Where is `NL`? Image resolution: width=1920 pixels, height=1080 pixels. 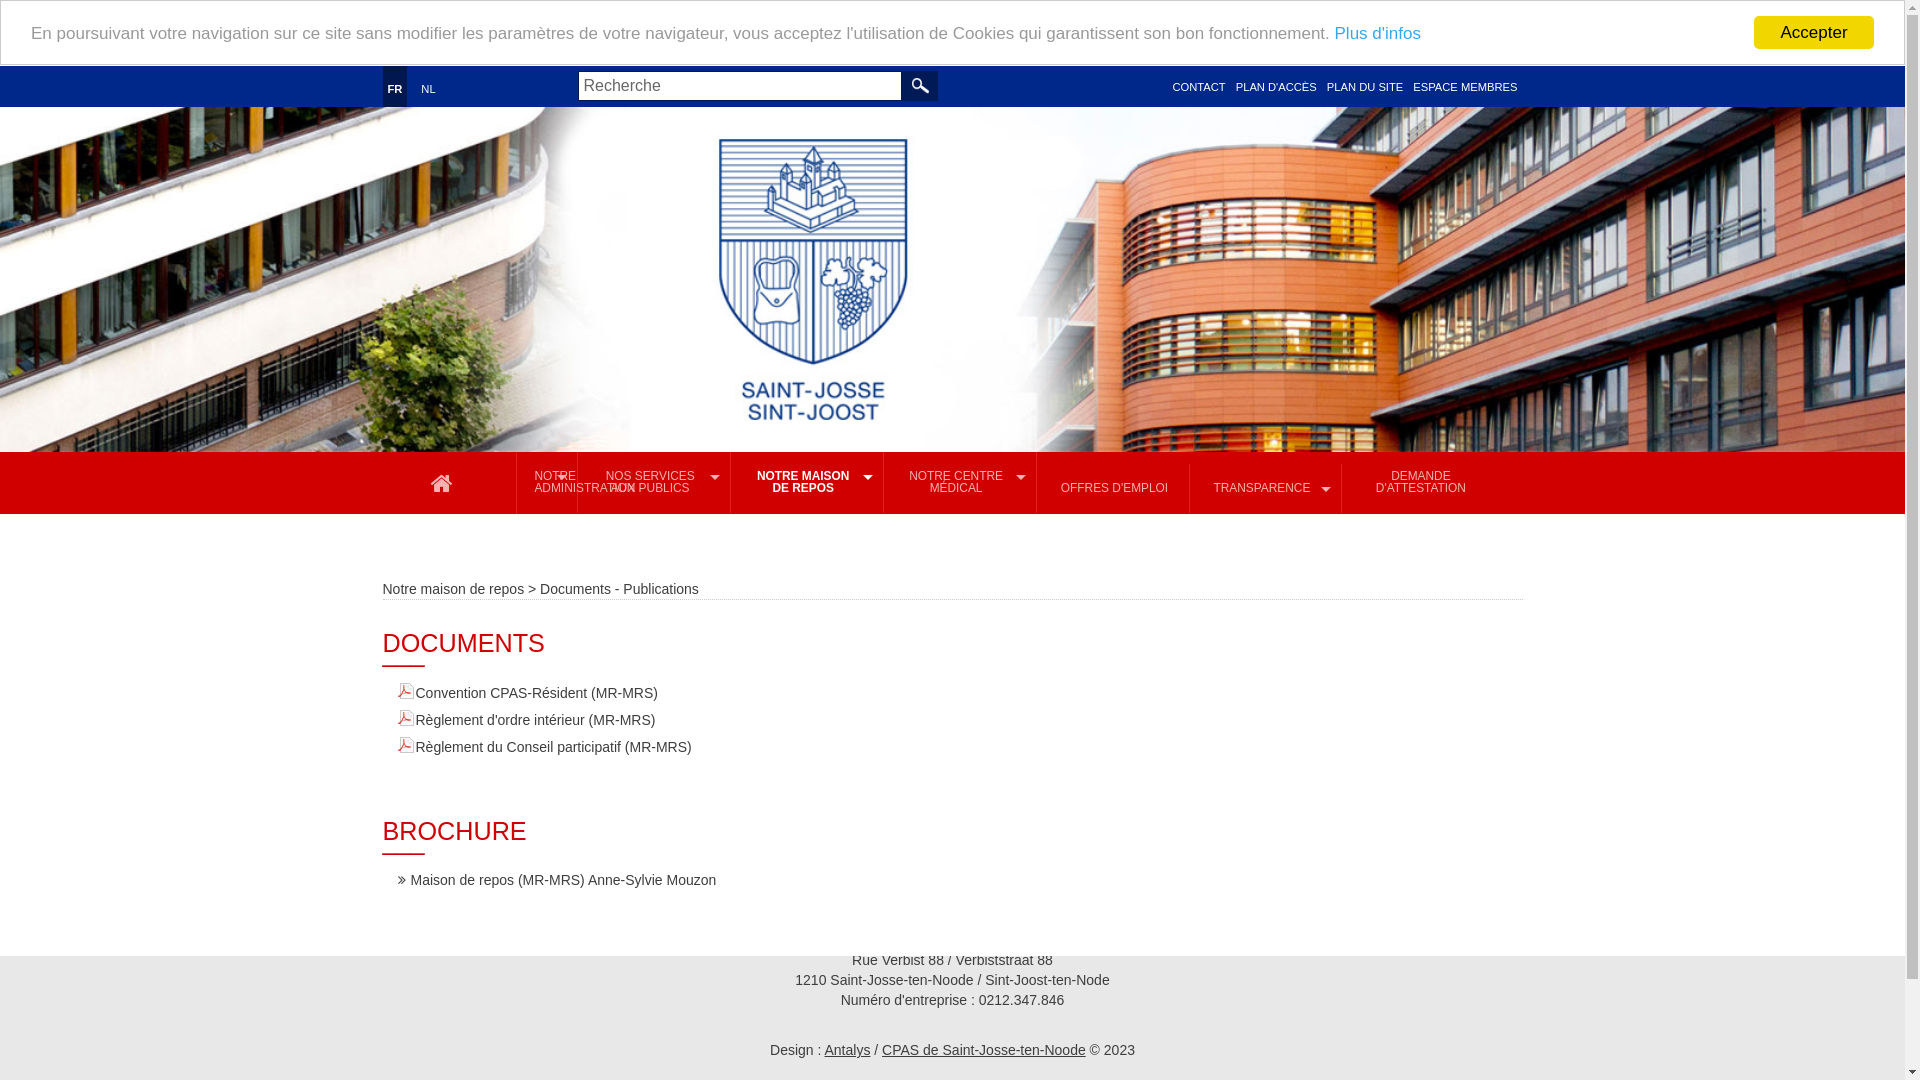
NL is located at coordinates (428, 89).